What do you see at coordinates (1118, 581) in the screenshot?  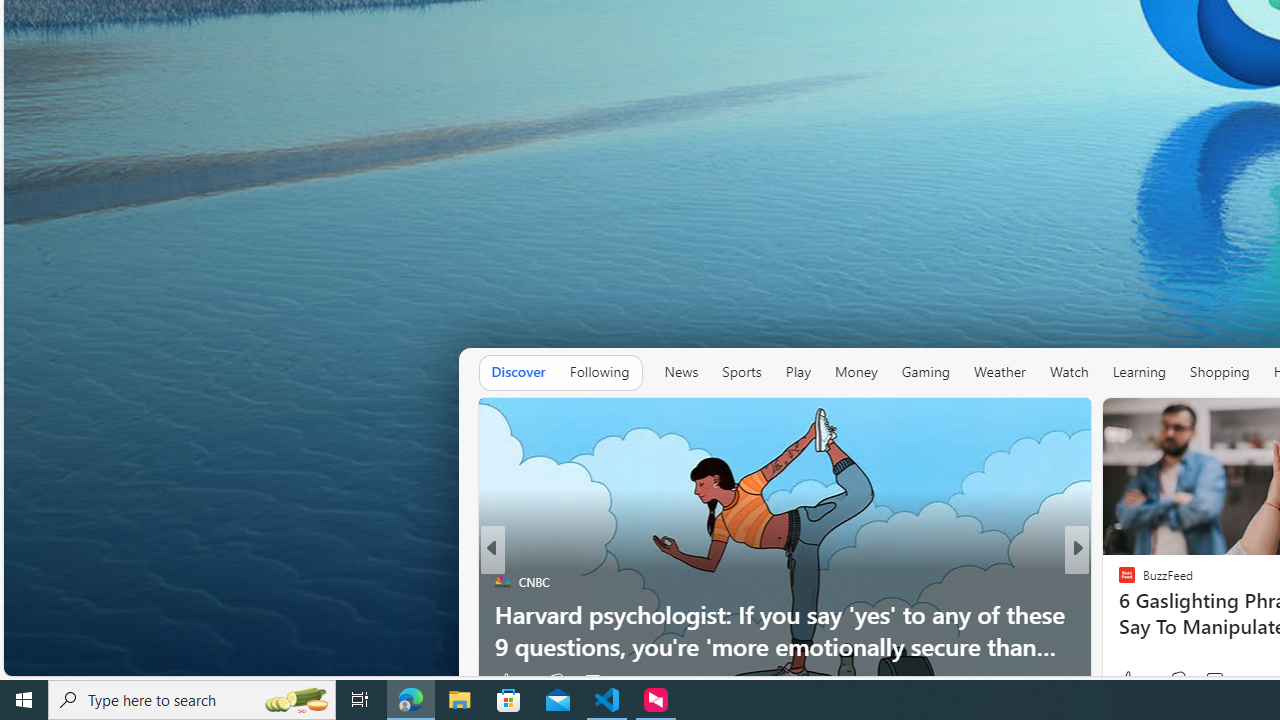 I see `Vox.com` at bounding box center [1118, 581].